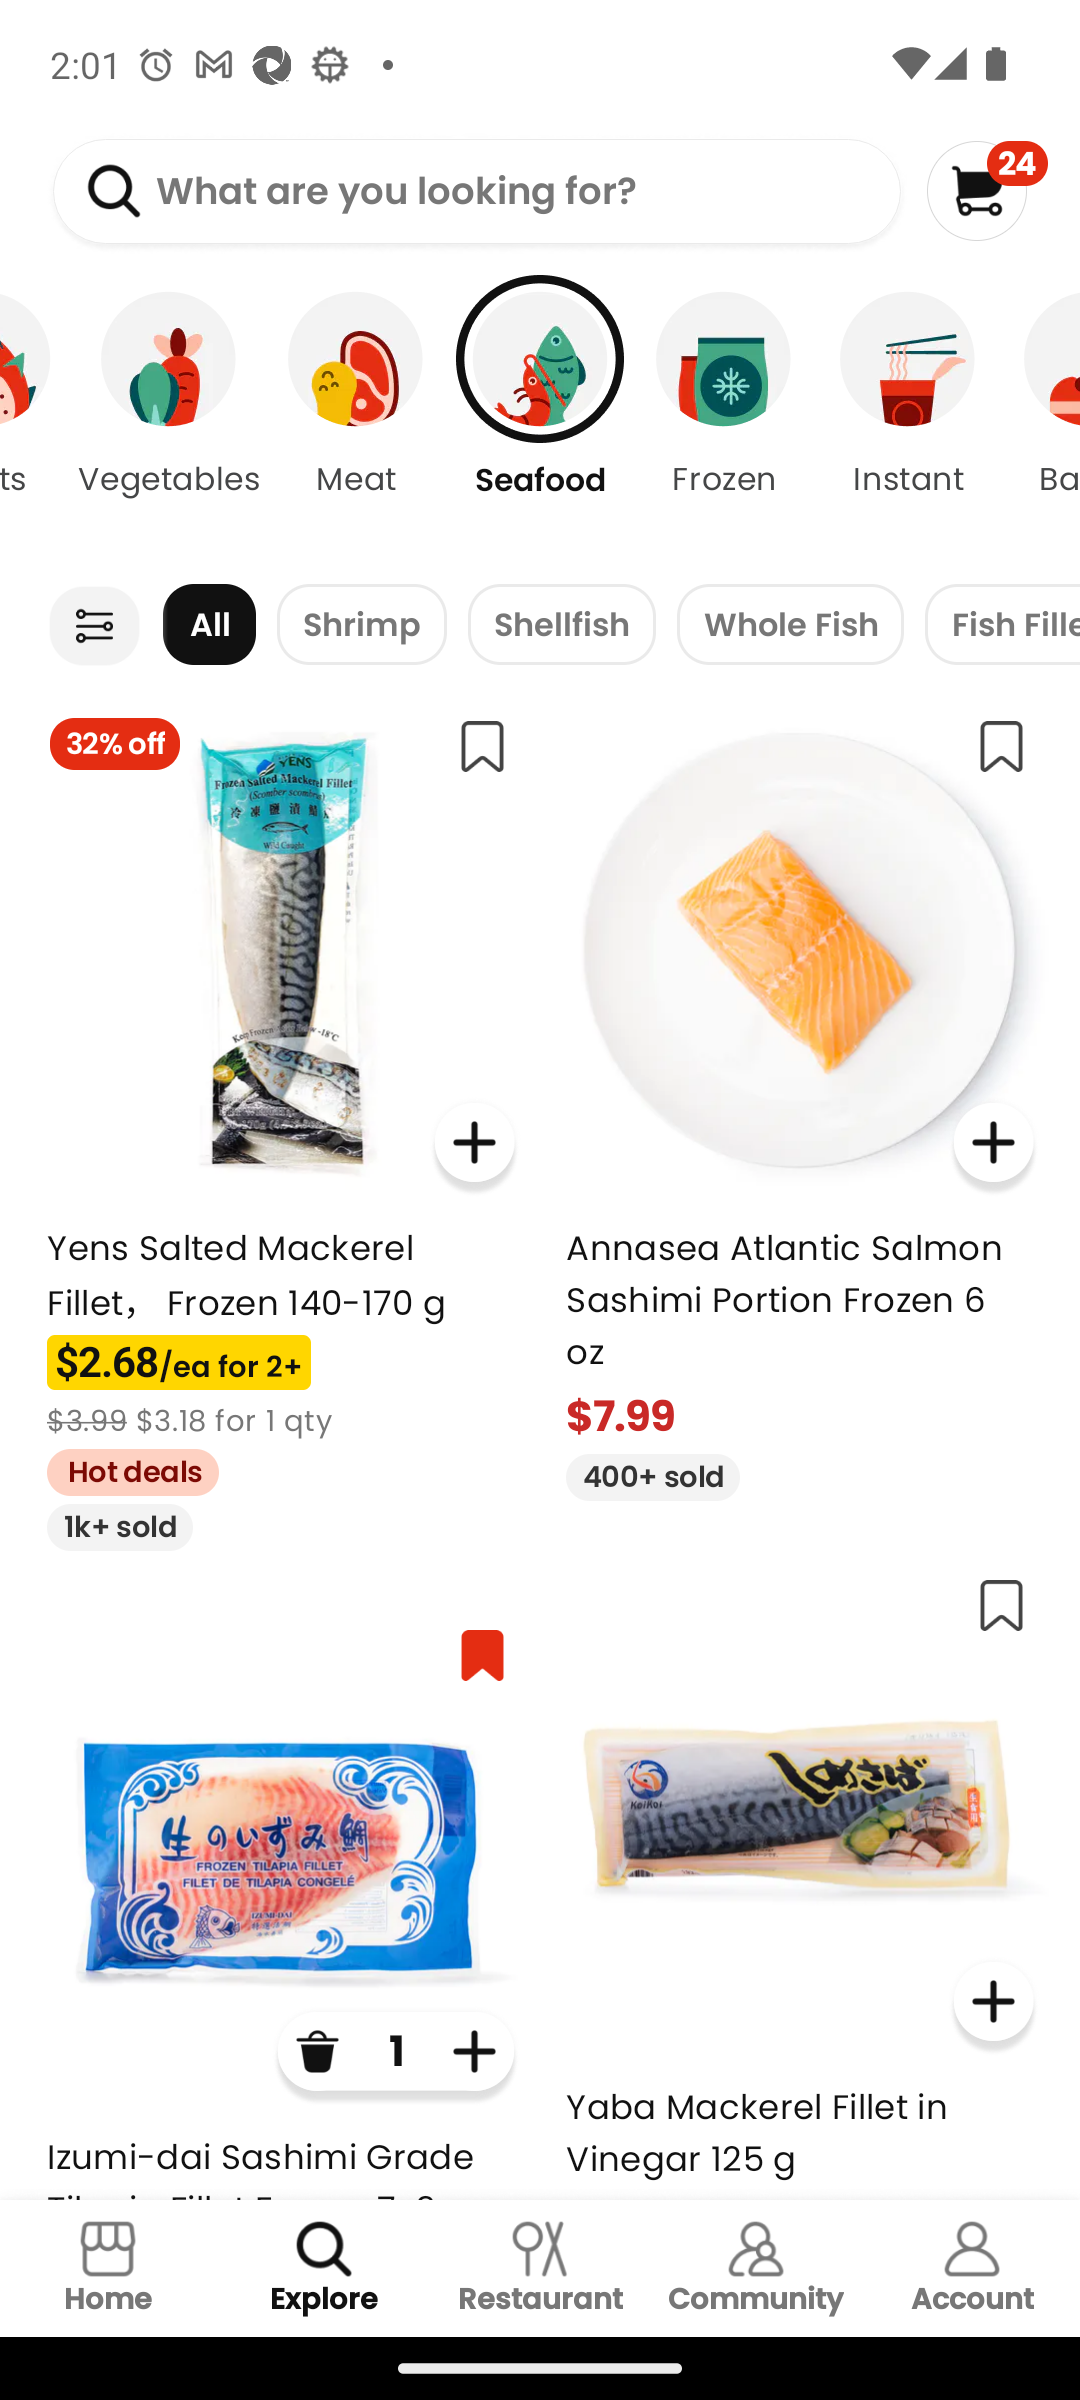  Describe the element at coordinates (724, 420) in the screenshot. I see `Frozen` at that location.